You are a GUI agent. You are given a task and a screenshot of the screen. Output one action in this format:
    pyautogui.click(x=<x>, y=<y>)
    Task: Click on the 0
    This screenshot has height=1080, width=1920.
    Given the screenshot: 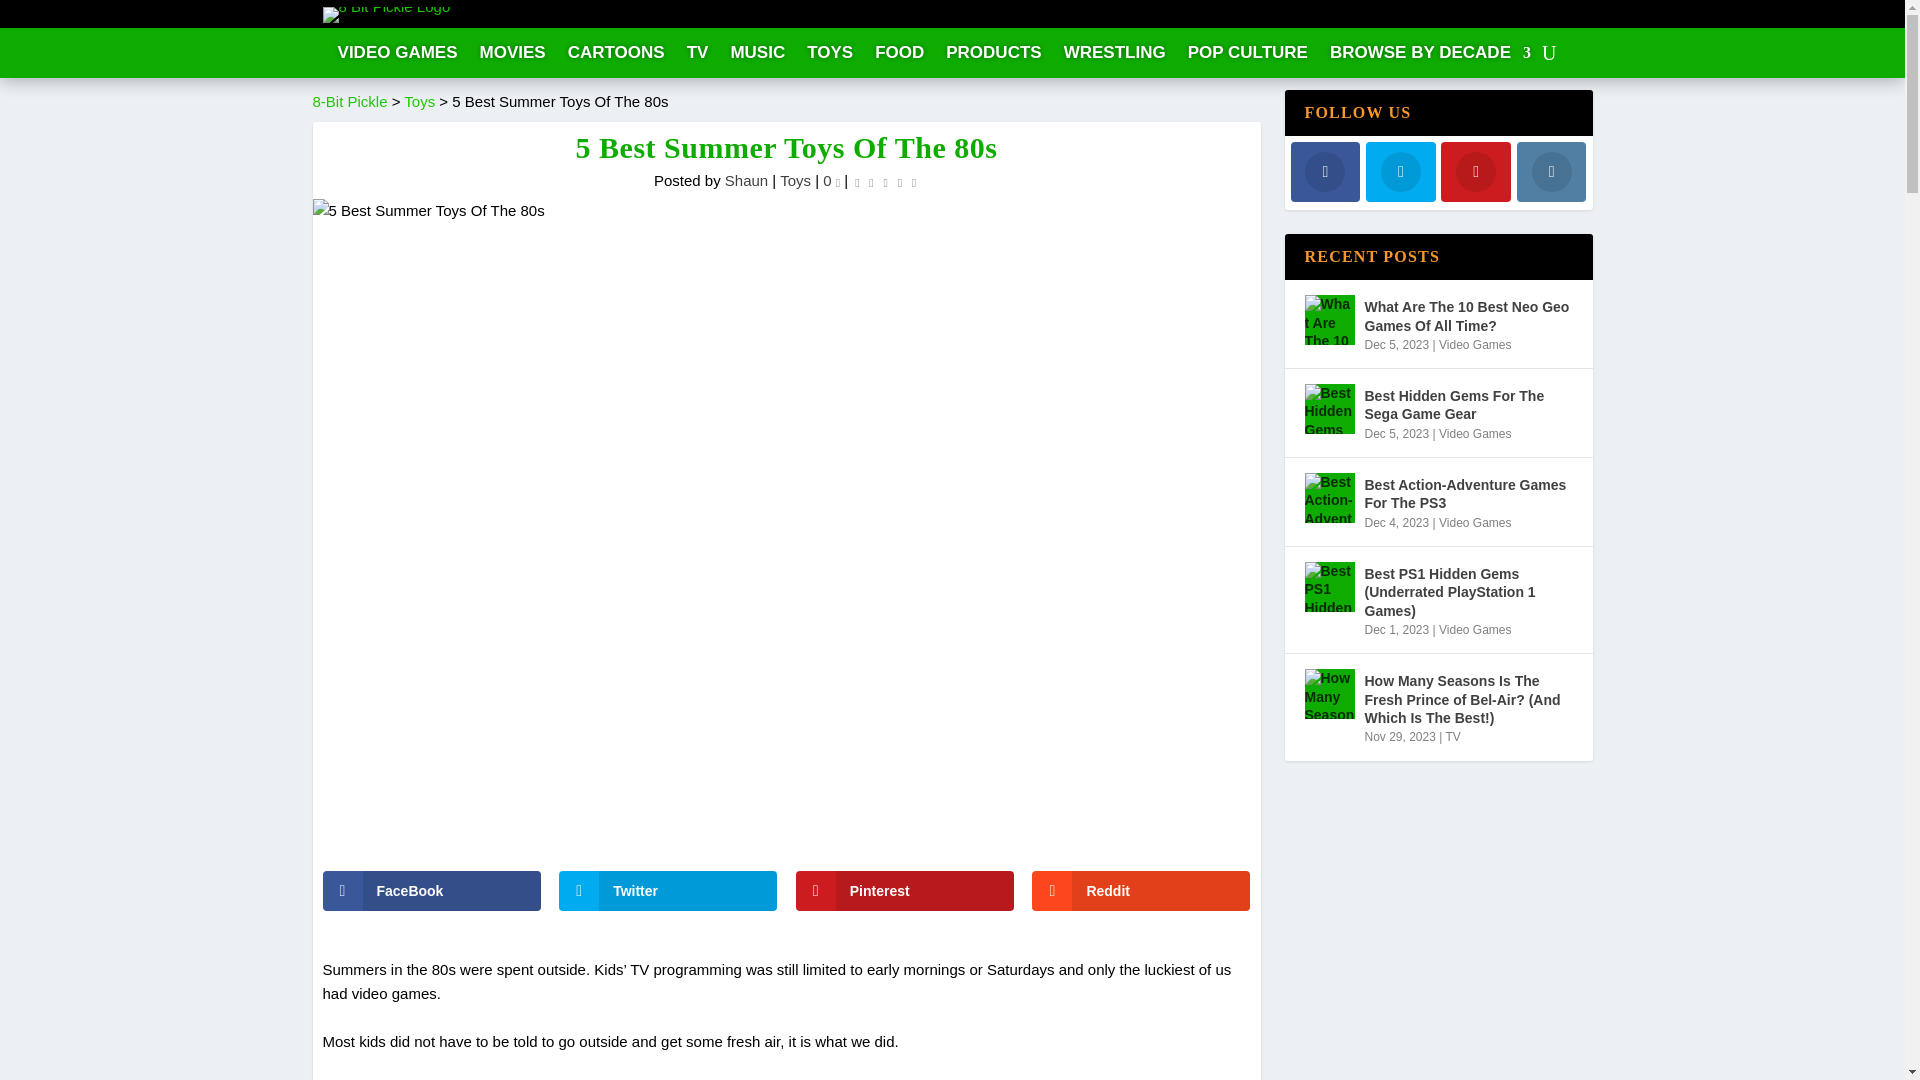 What is the action you would take?
    pyautogui.click(x=832, y=180)
    